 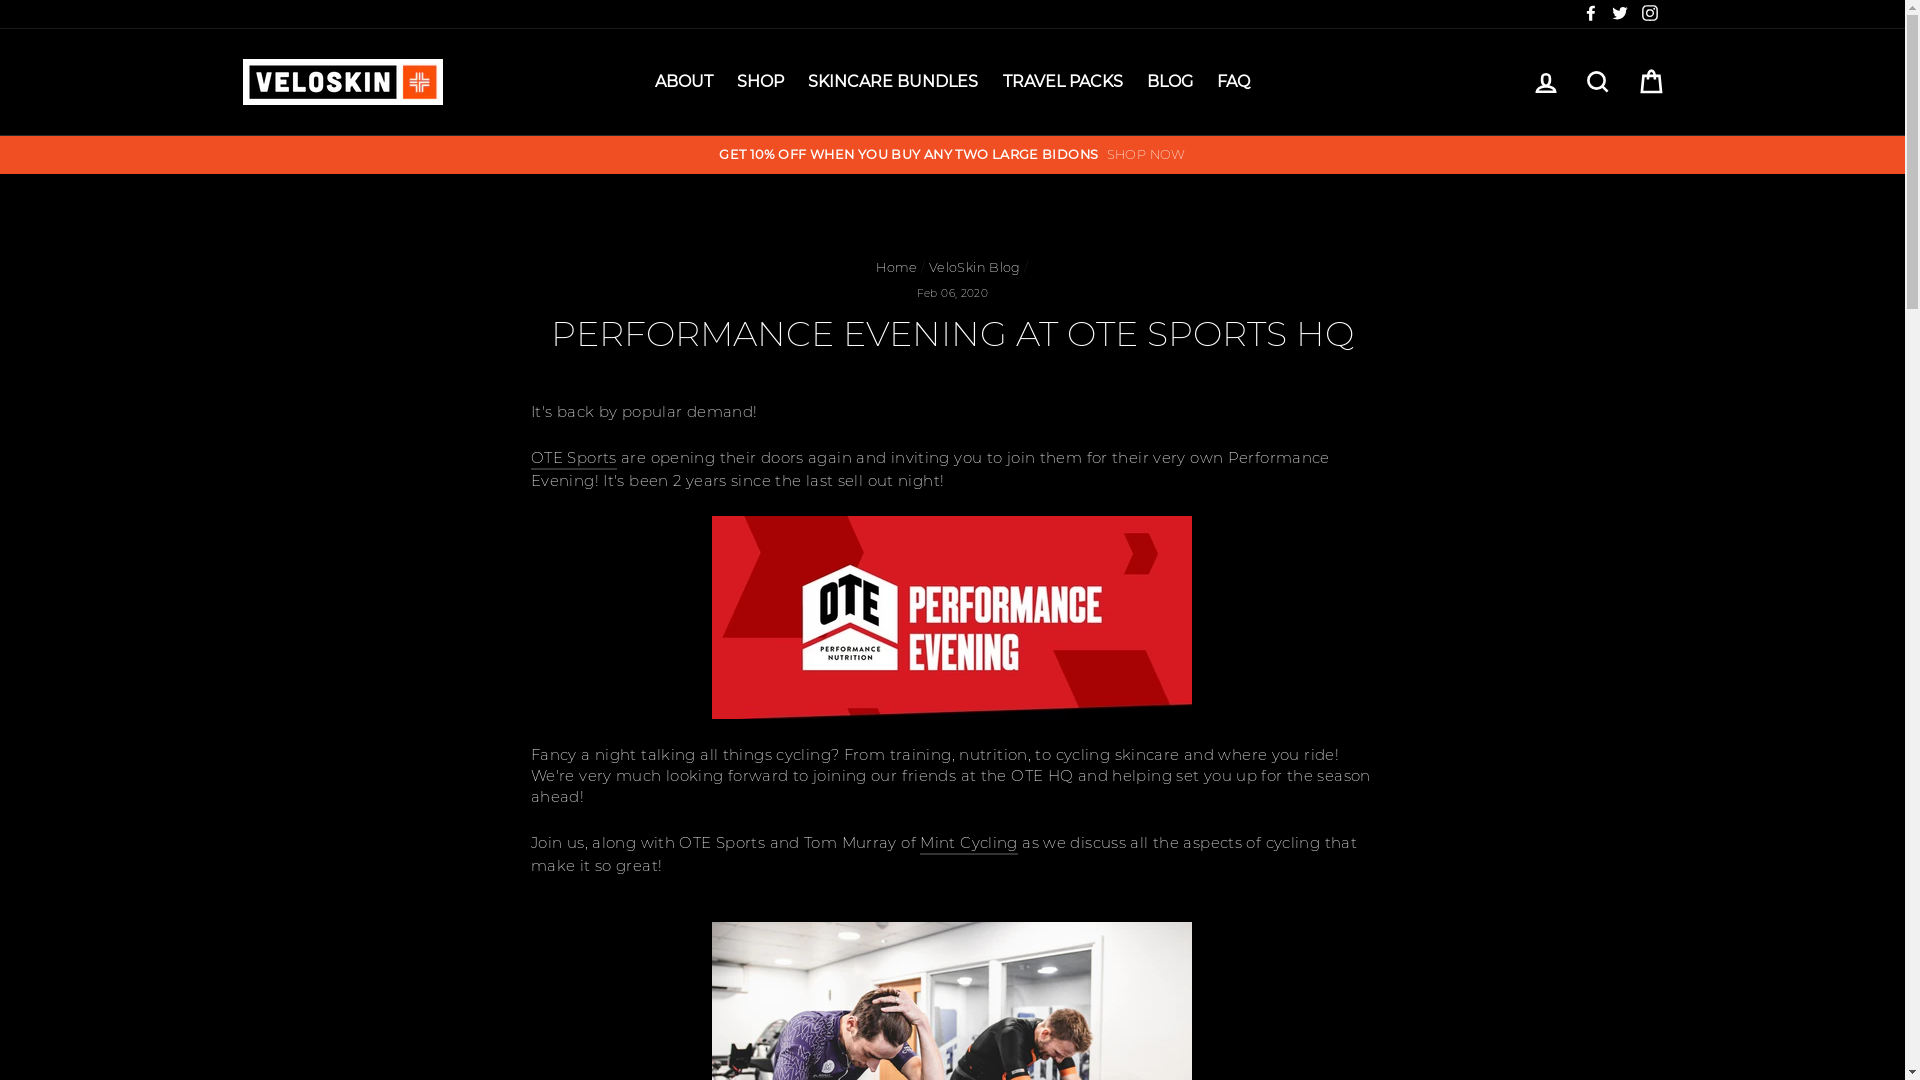 I want to click on CART, so click(x=1650, y=82).